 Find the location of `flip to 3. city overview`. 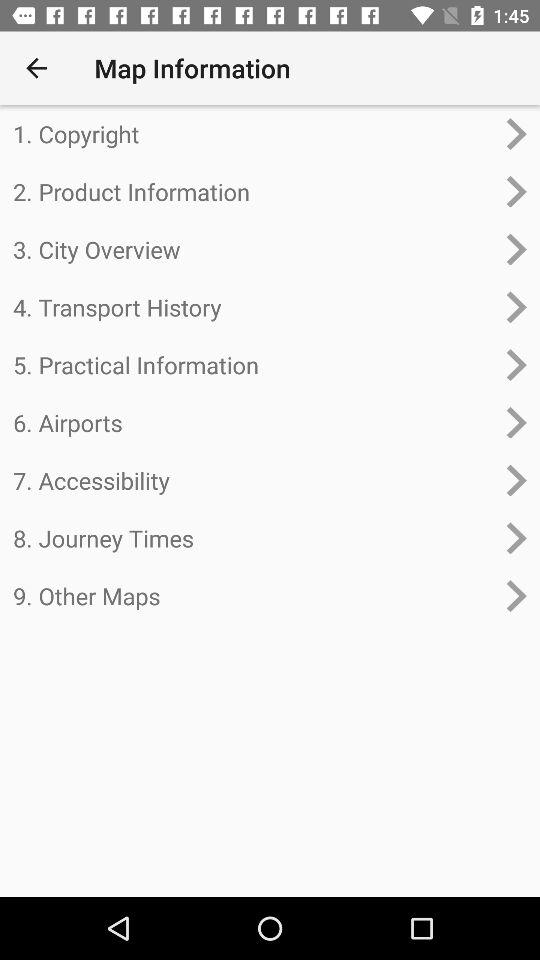

flip to 3. city overview is located at coordinates (254, 249).